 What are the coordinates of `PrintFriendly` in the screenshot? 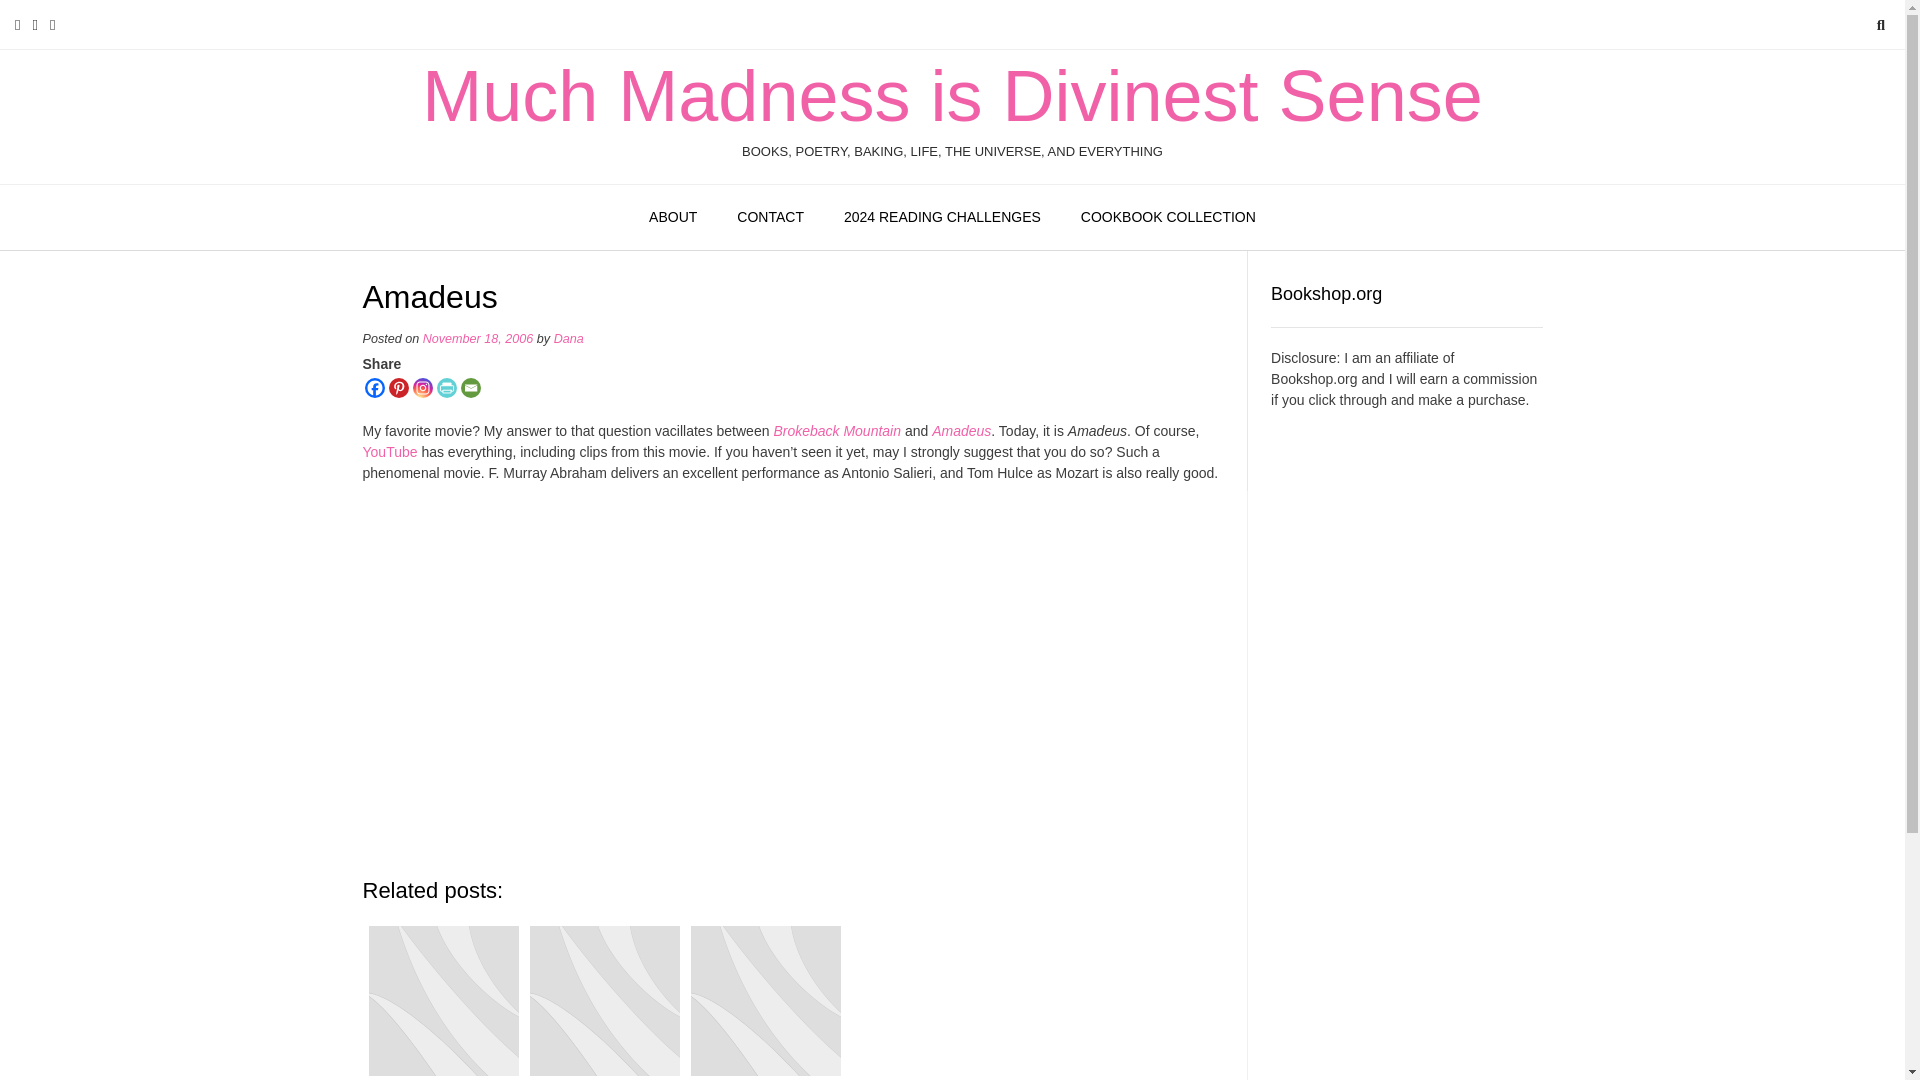 It's located at (446, 388).